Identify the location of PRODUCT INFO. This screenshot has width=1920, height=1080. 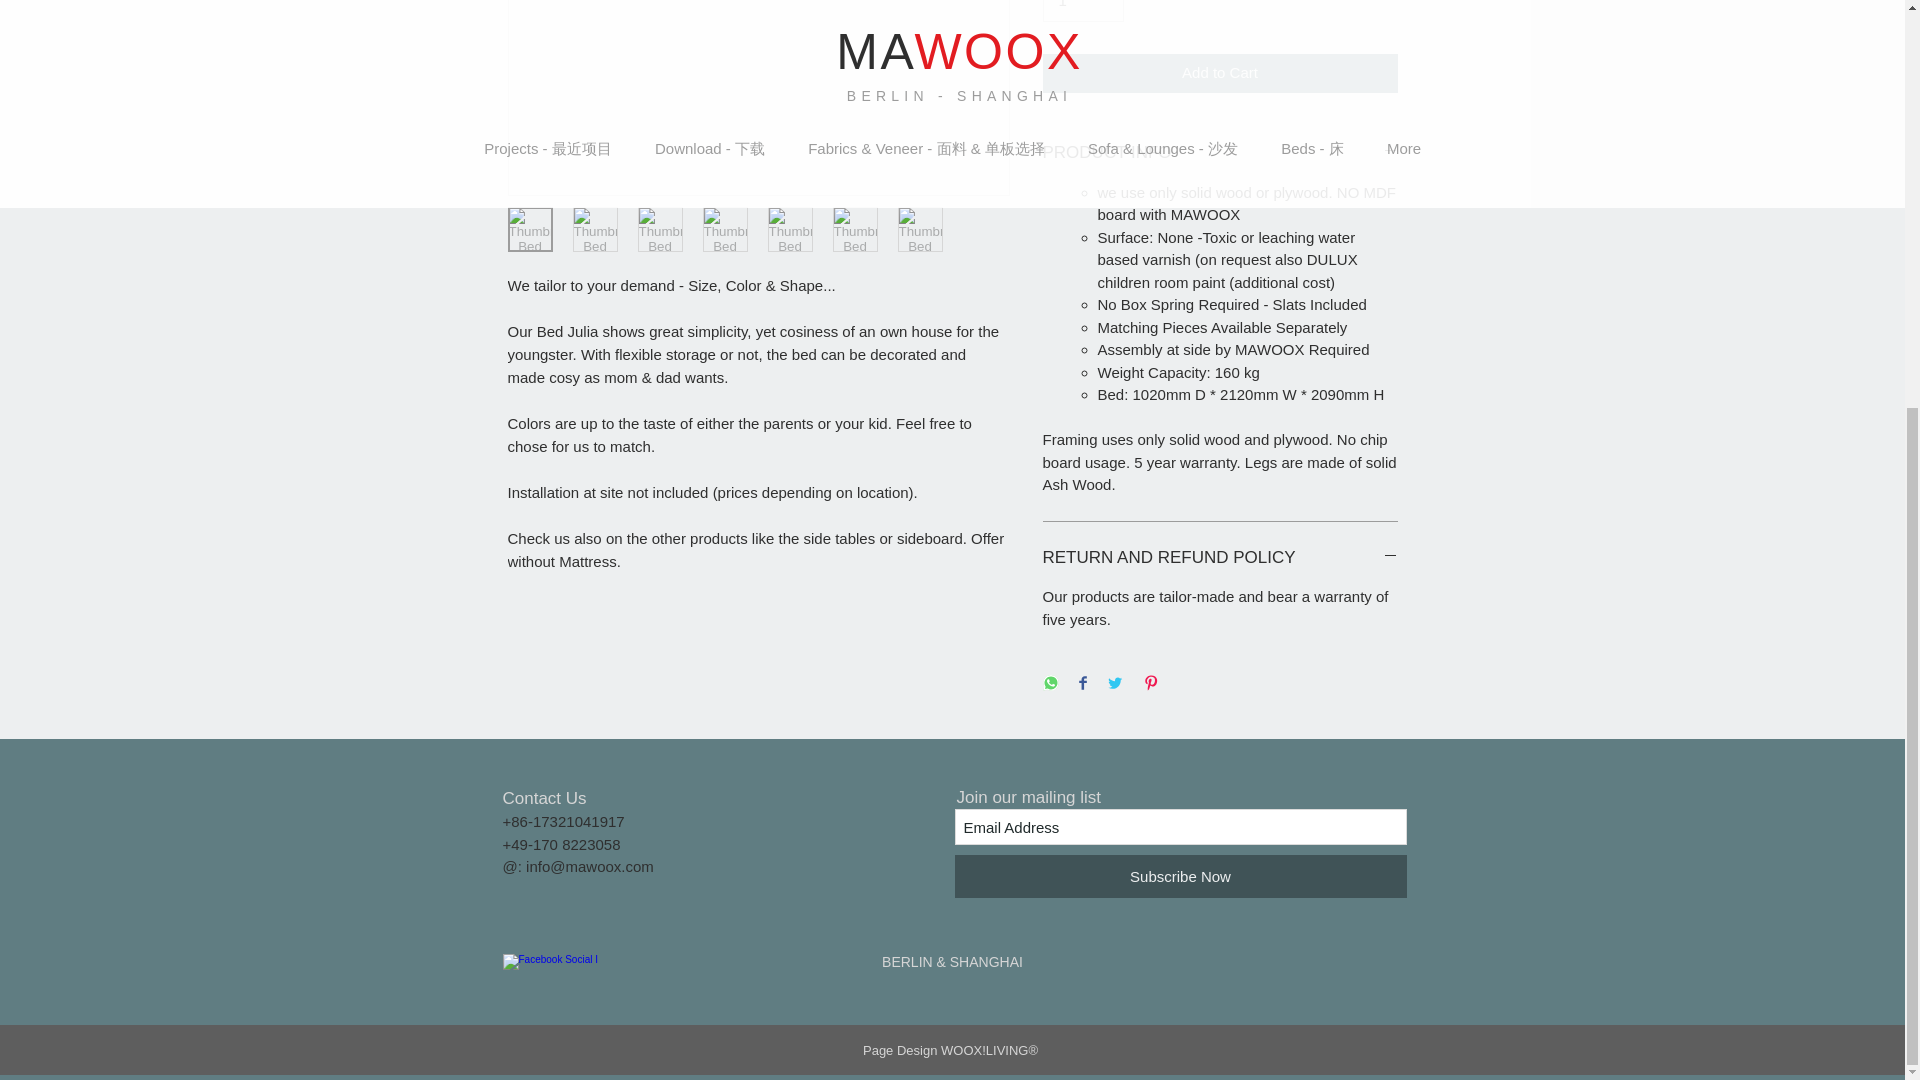
(1220, 153).